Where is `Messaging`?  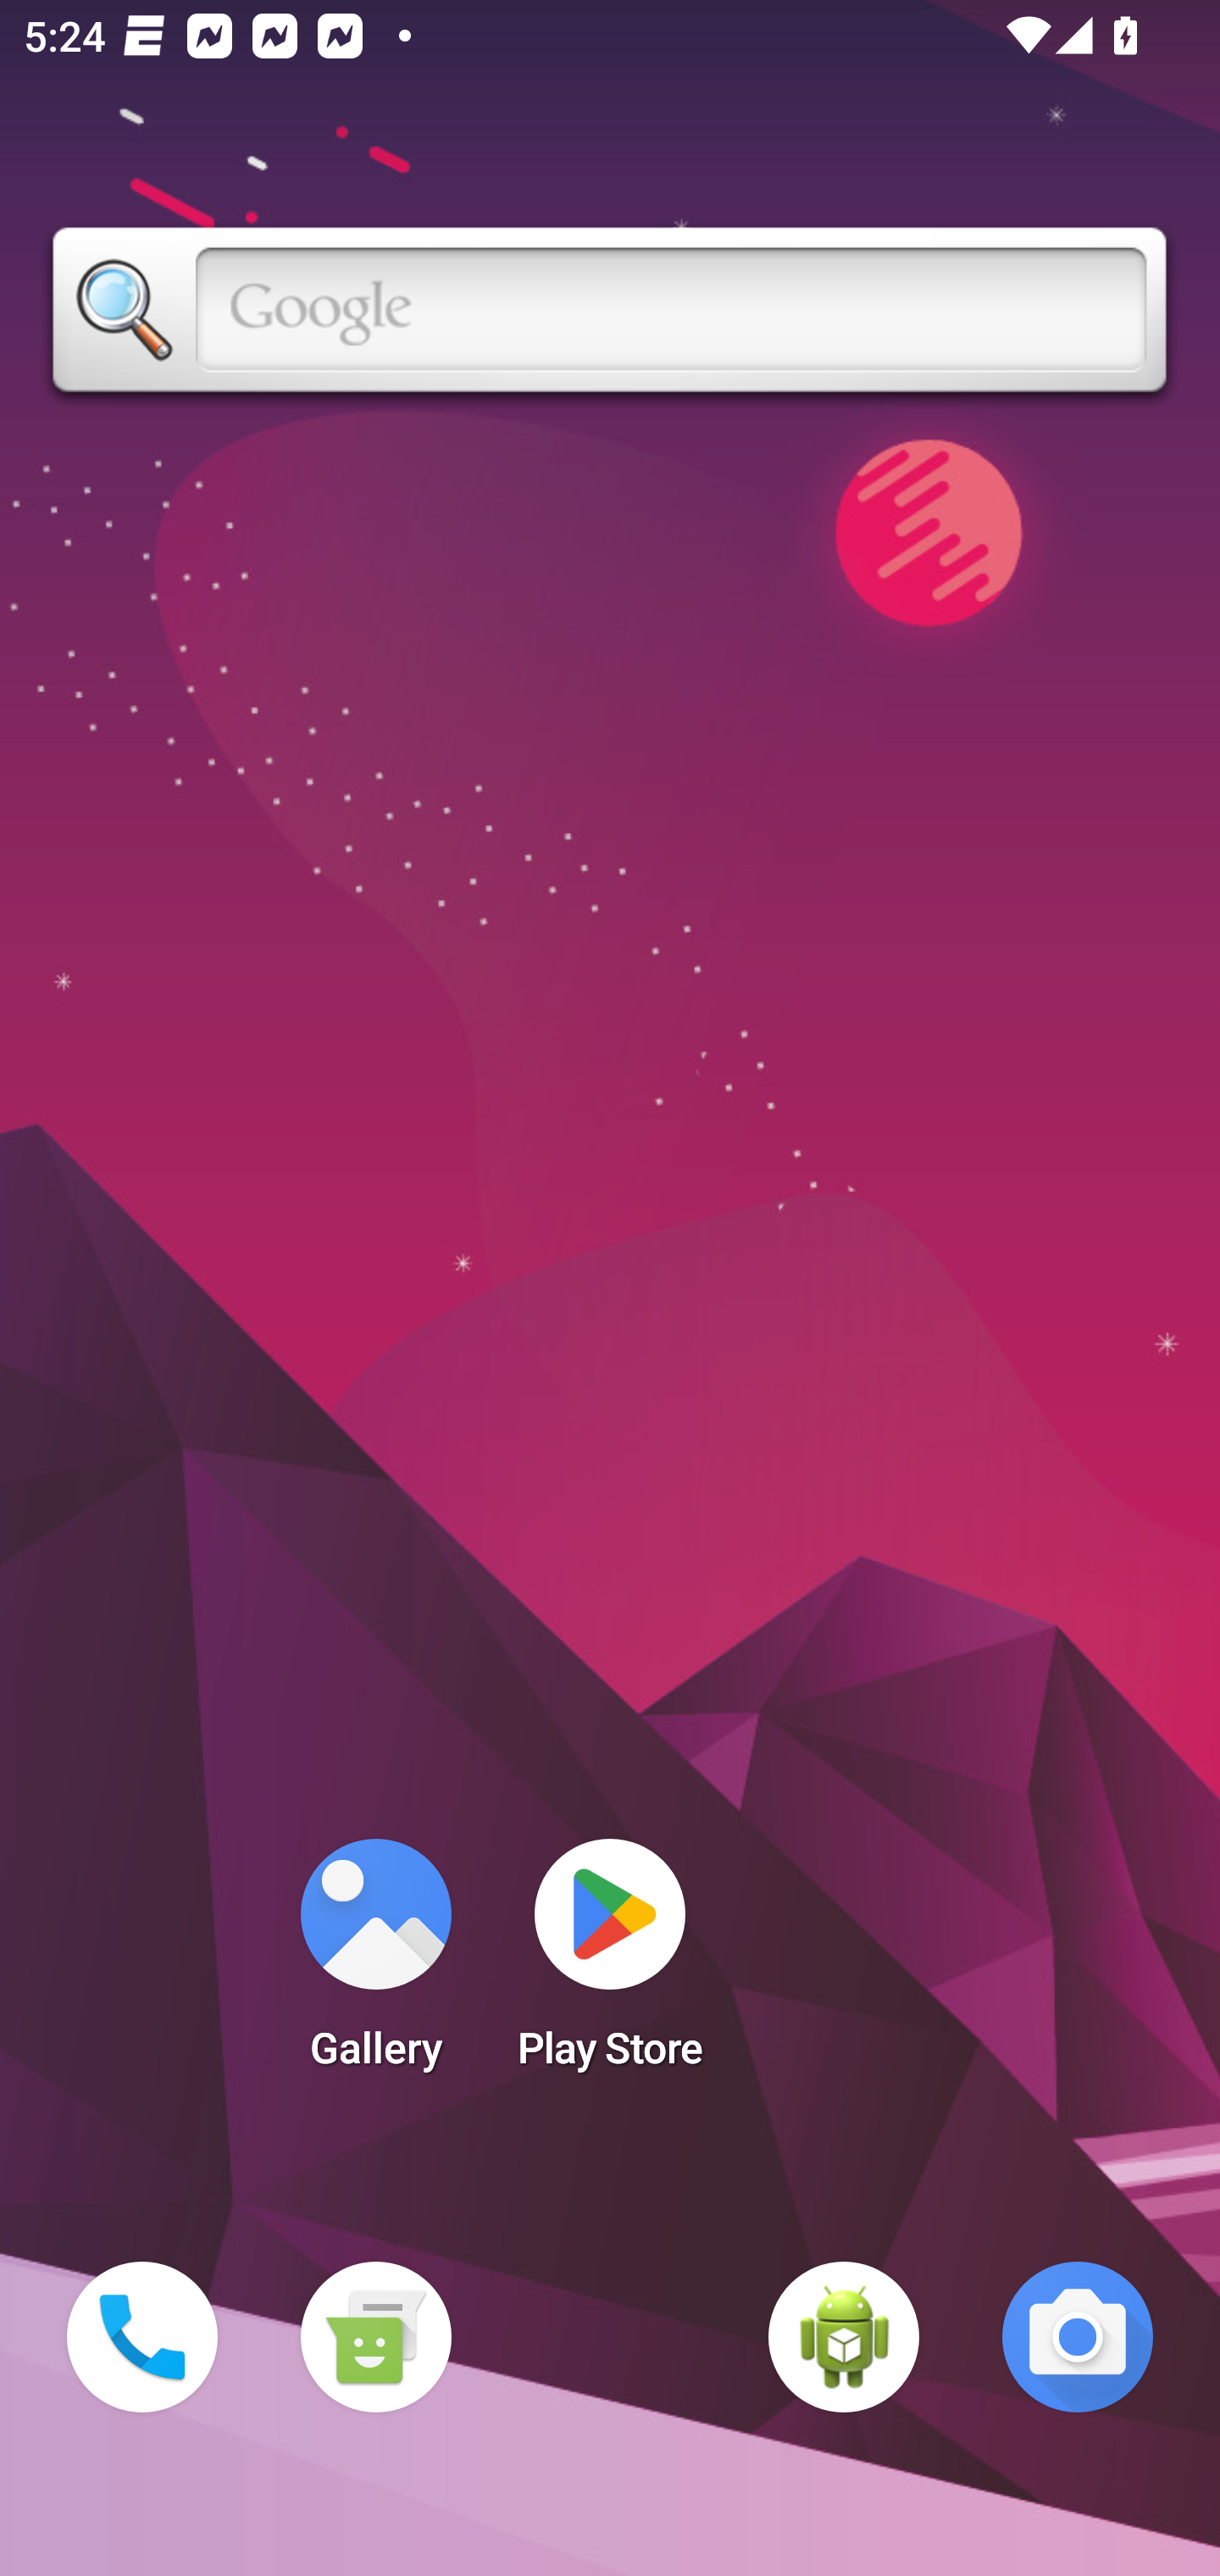
Messaging is located at coordinates (375, 2337).